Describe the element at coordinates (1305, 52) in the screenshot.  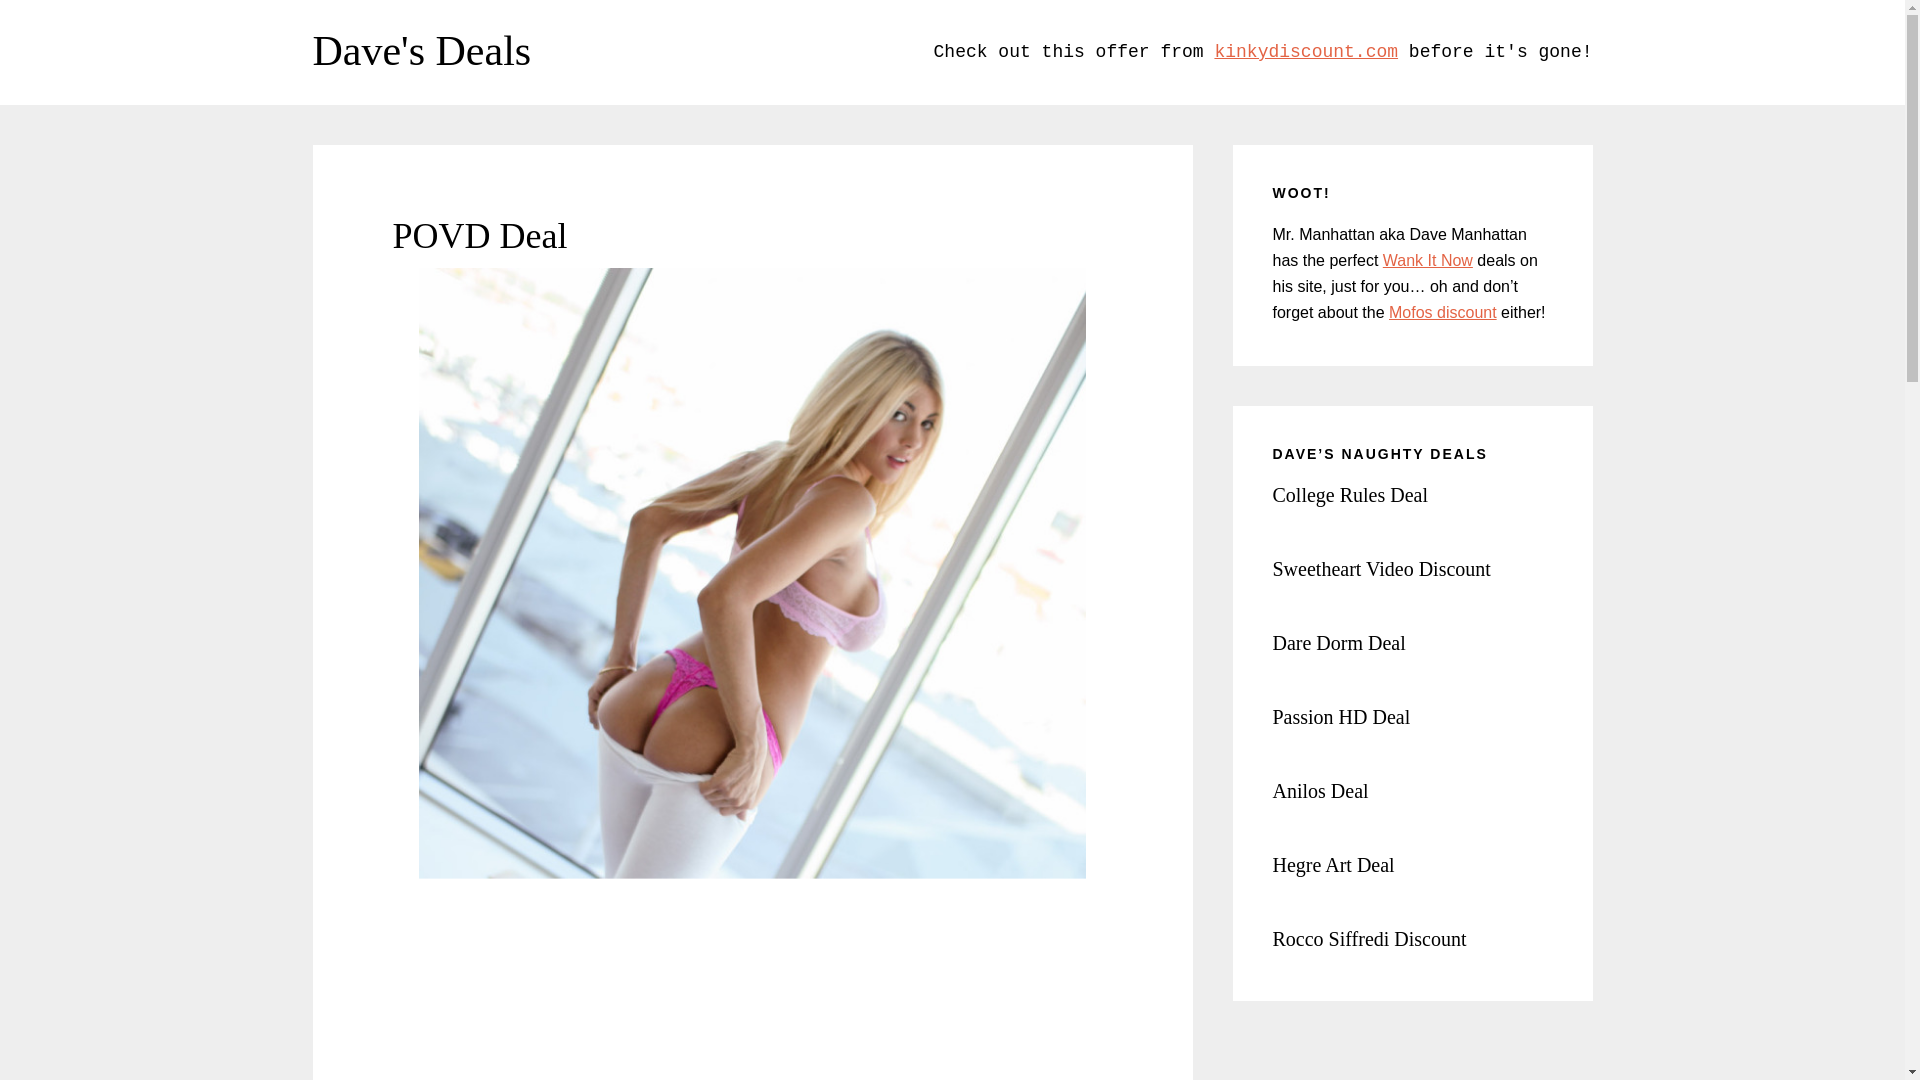
I see `kinkydiscount.com` at that location.